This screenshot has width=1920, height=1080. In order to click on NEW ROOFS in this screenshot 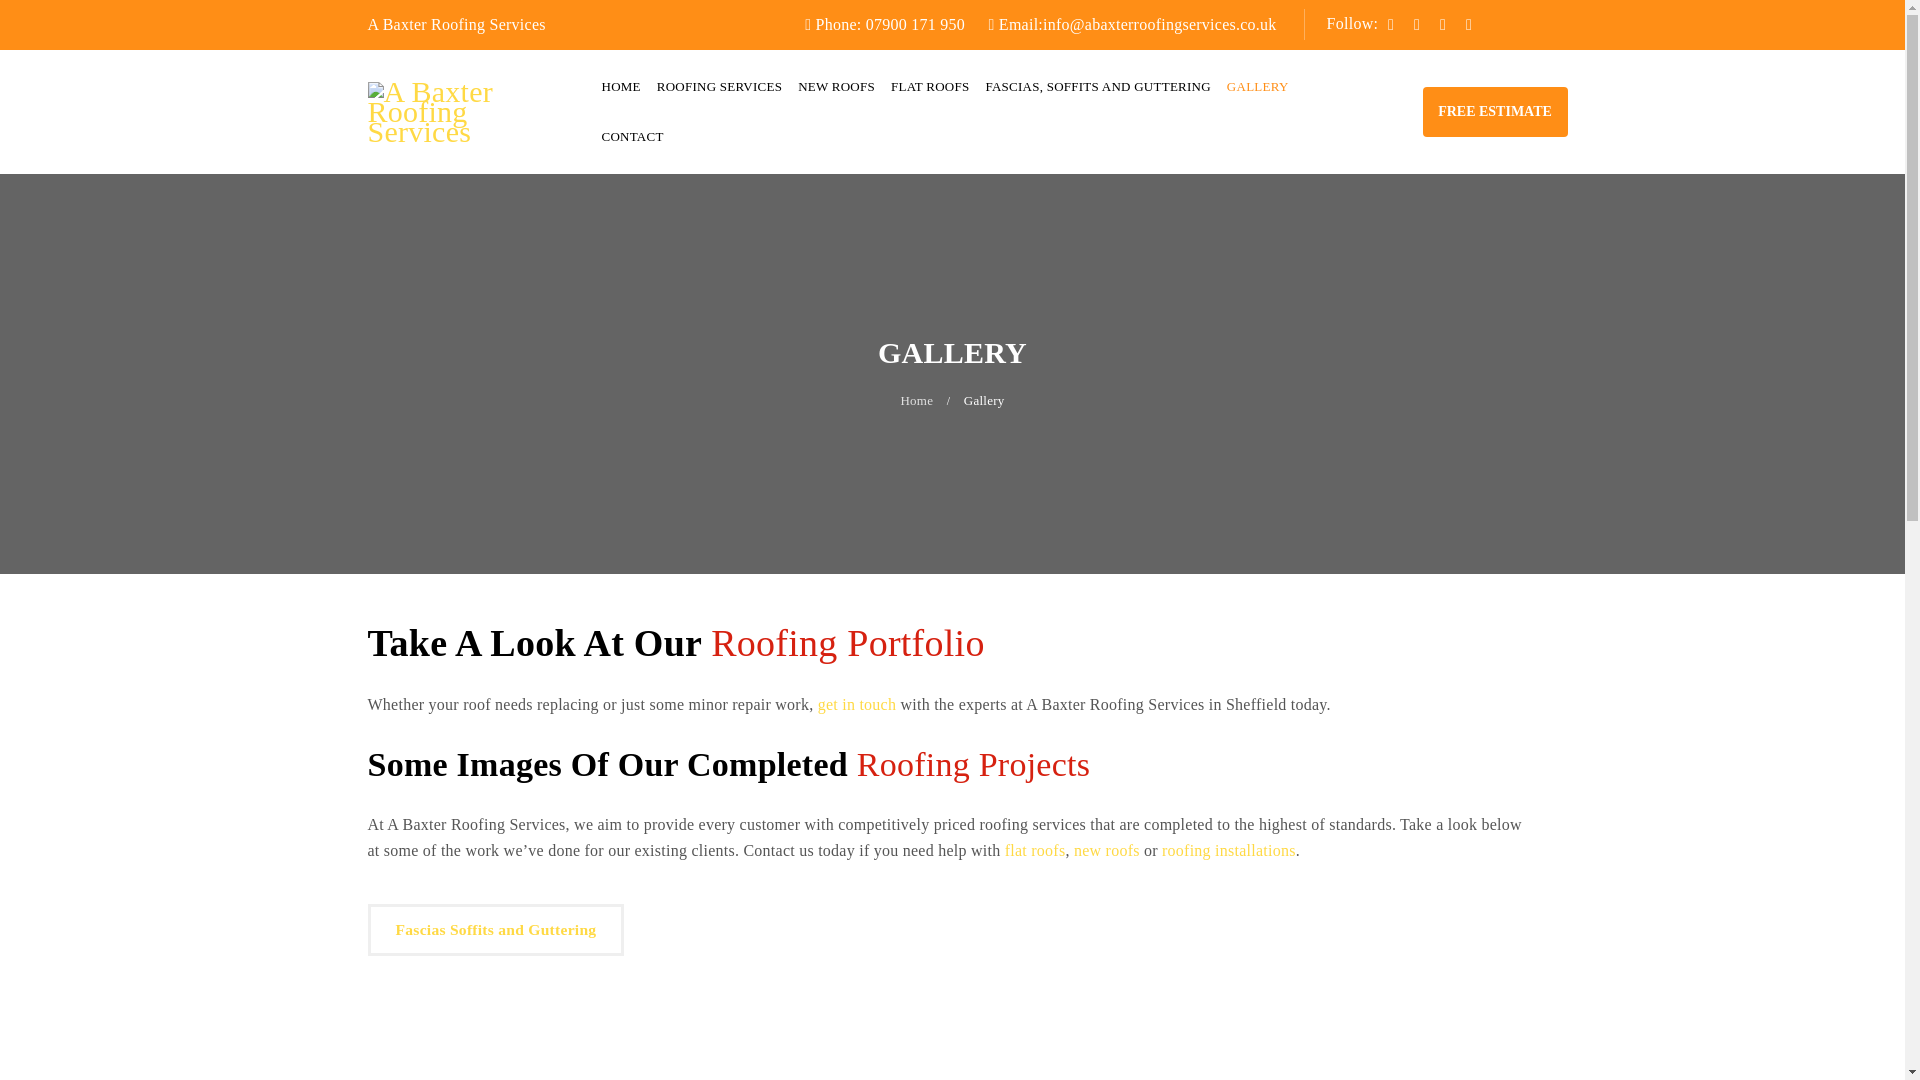, I will do `click(836, 86)`.